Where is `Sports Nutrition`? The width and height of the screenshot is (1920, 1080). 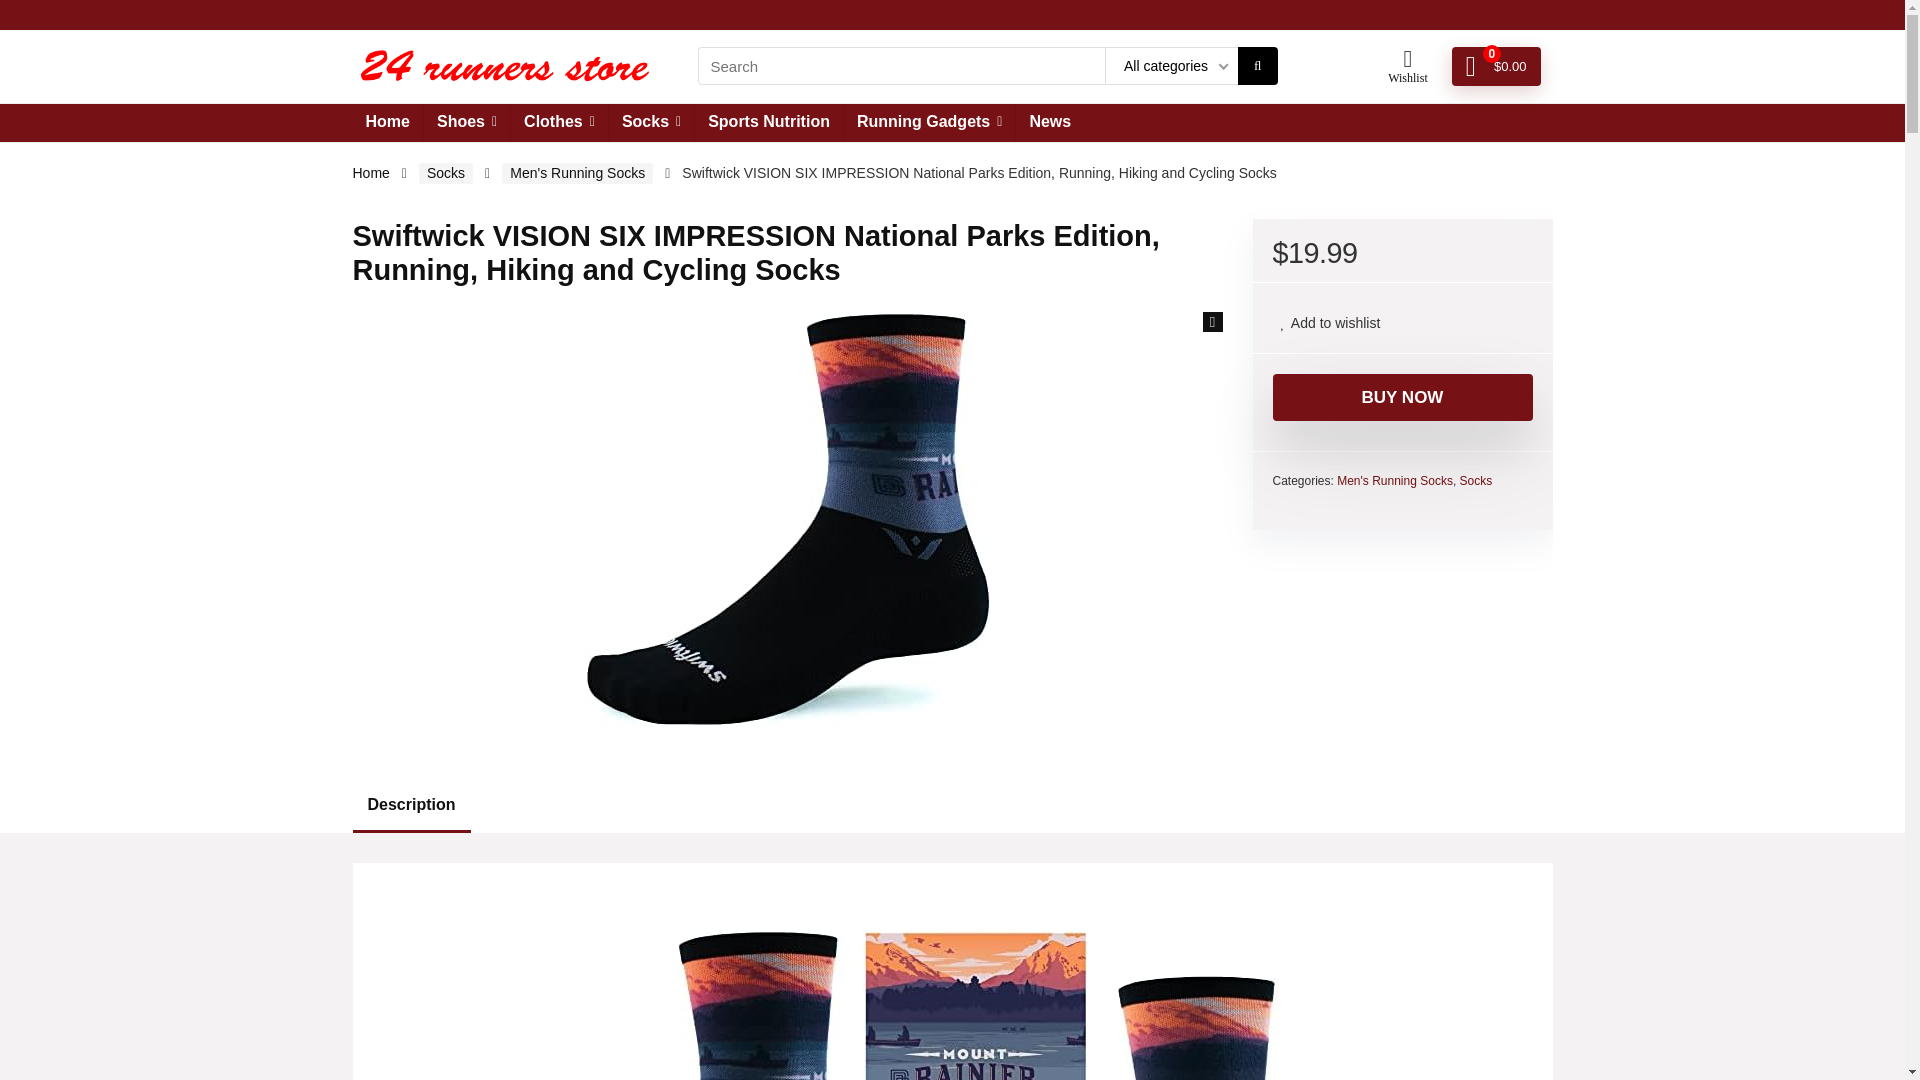
Sports Nutrition is located at coordinates (768, 122).